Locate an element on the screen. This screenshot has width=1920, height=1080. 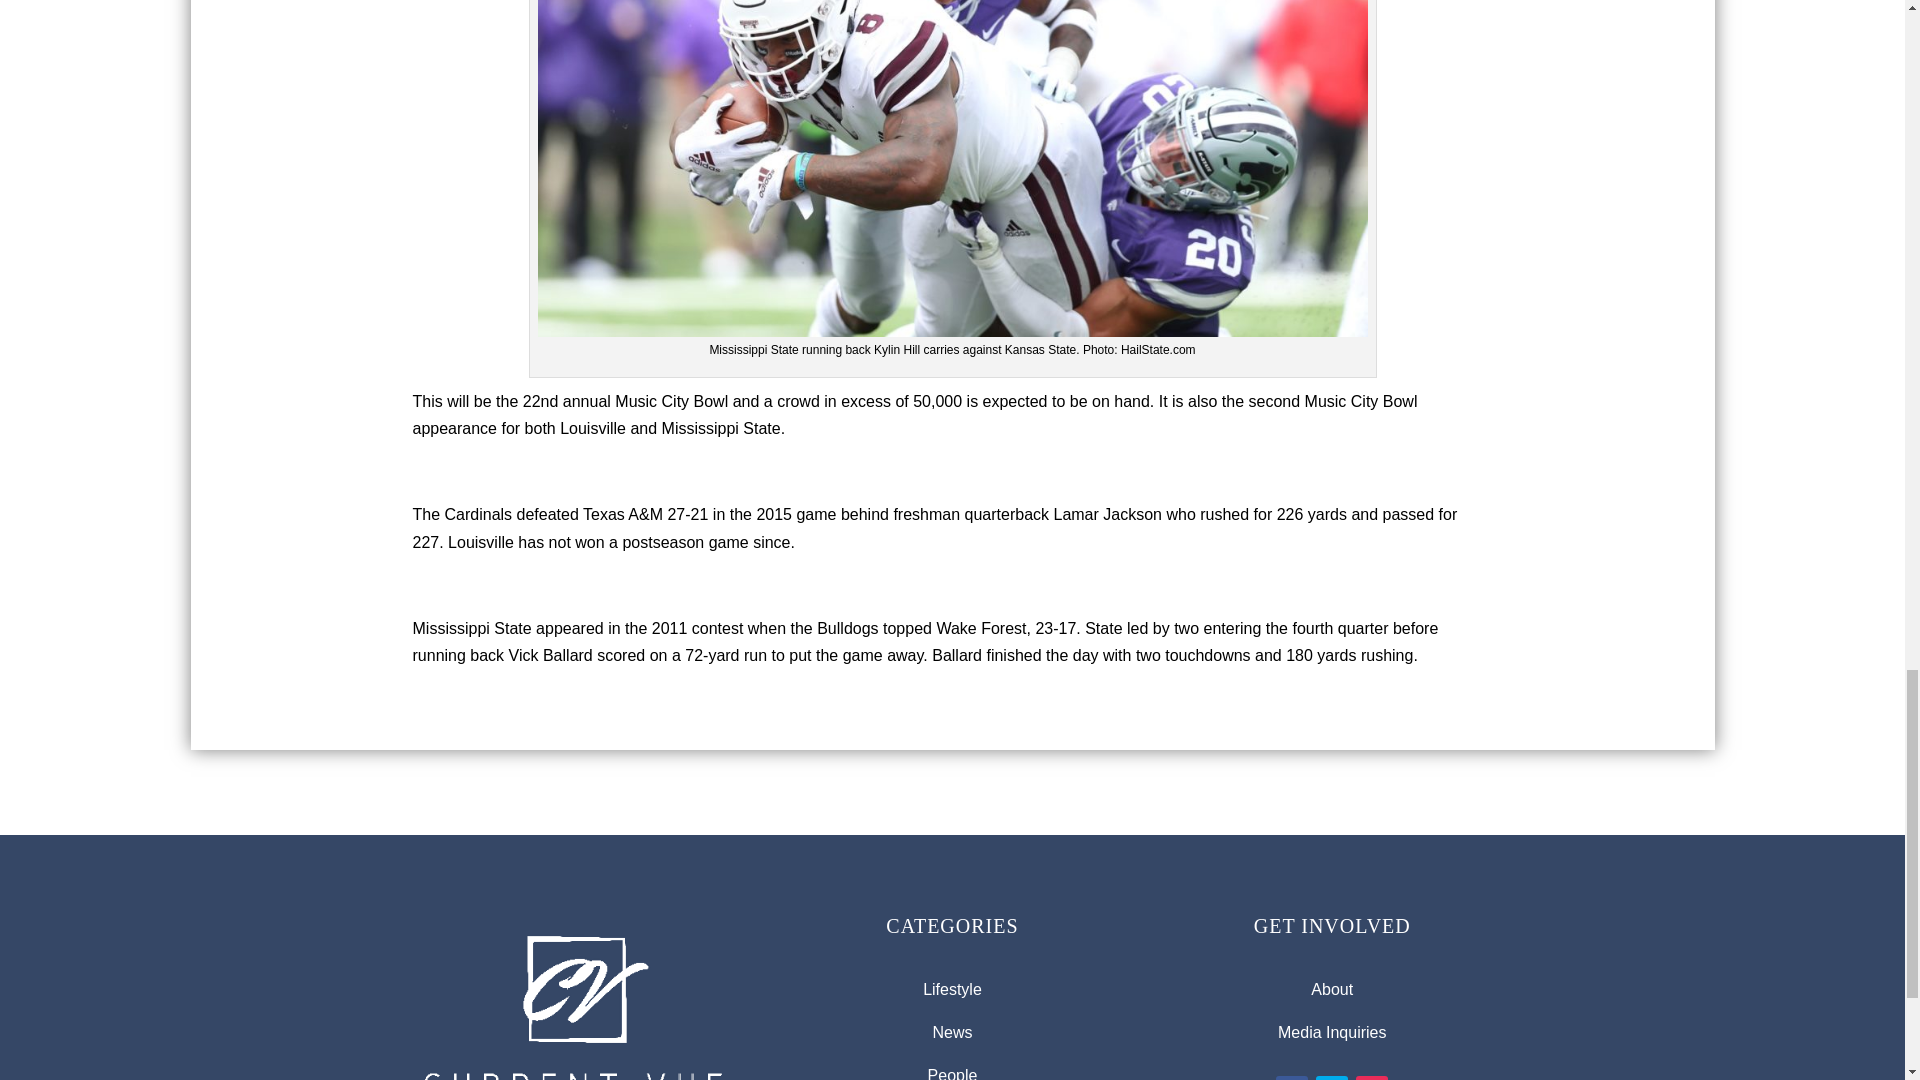
Follow on Twitter is located at coordinates (1331, 1078).